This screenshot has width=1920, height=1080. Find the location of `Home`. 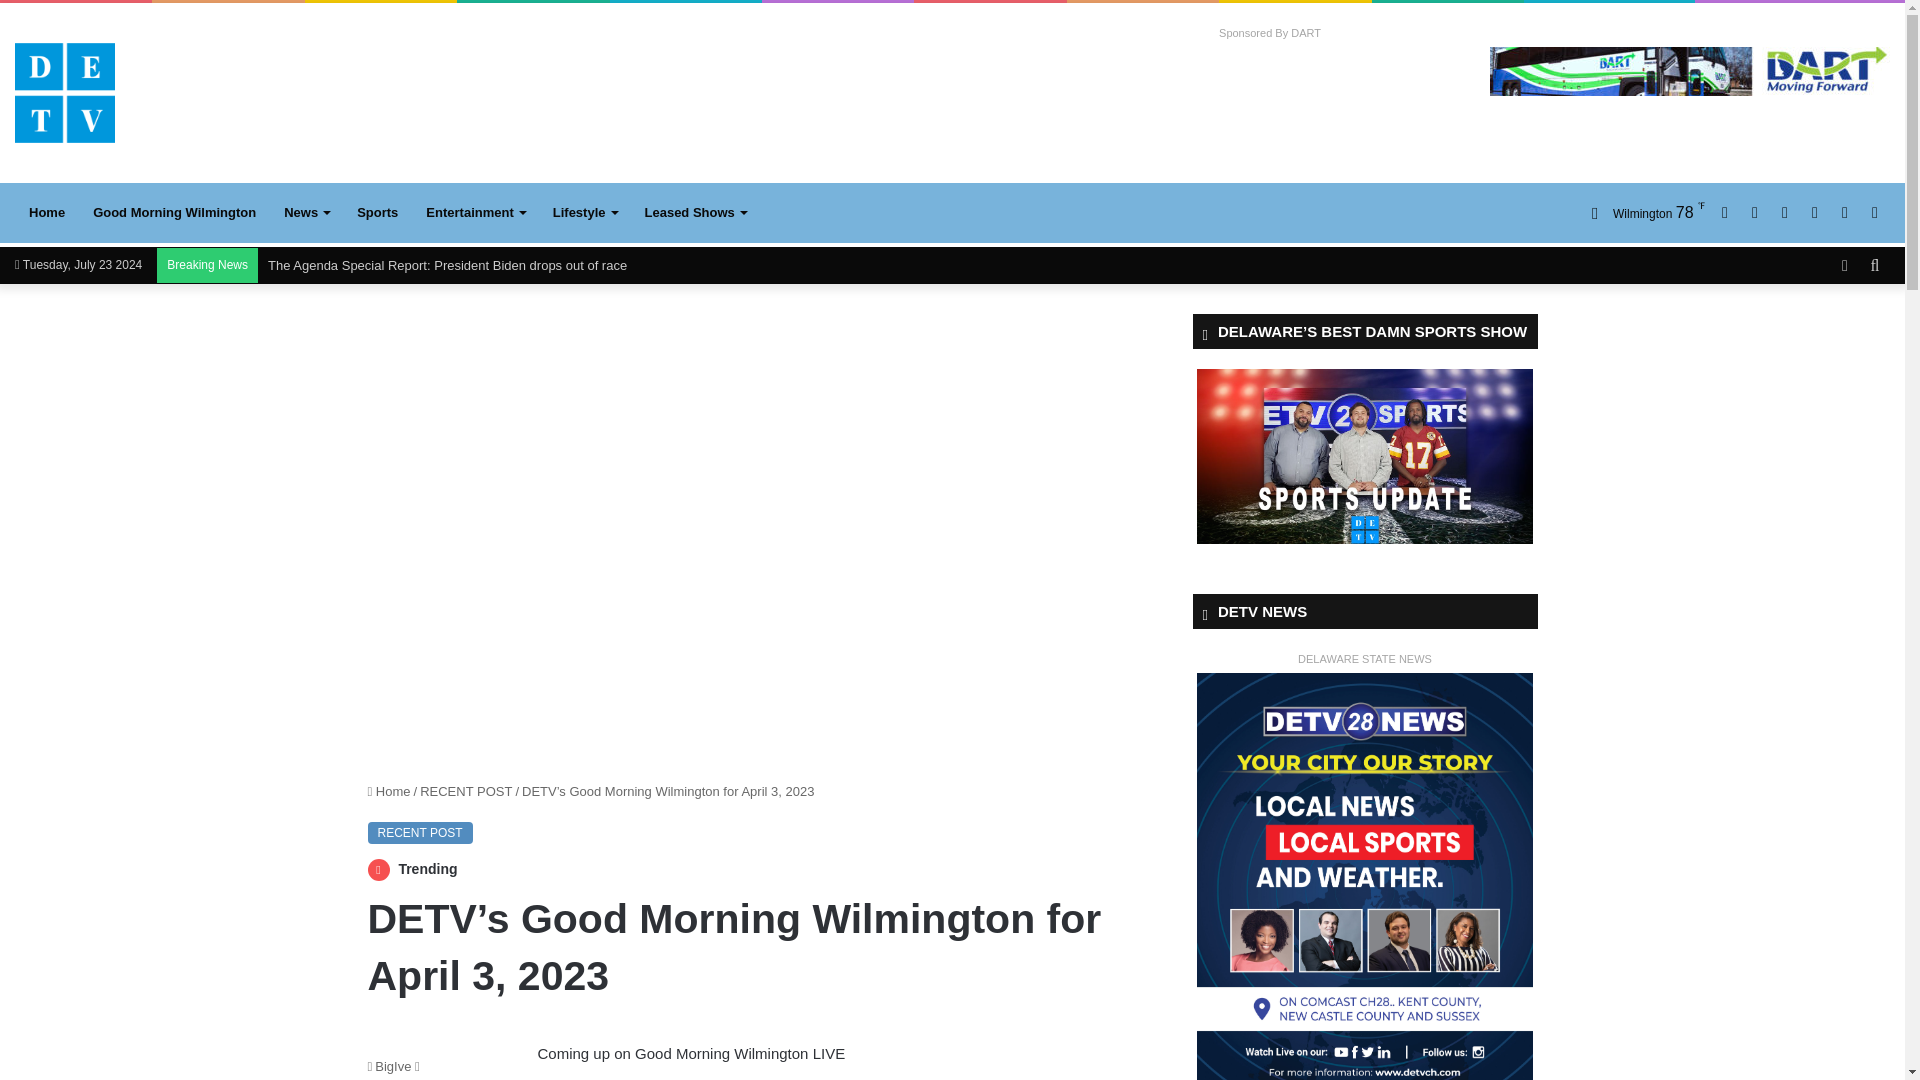

Home is located at coordinates (46, 212).